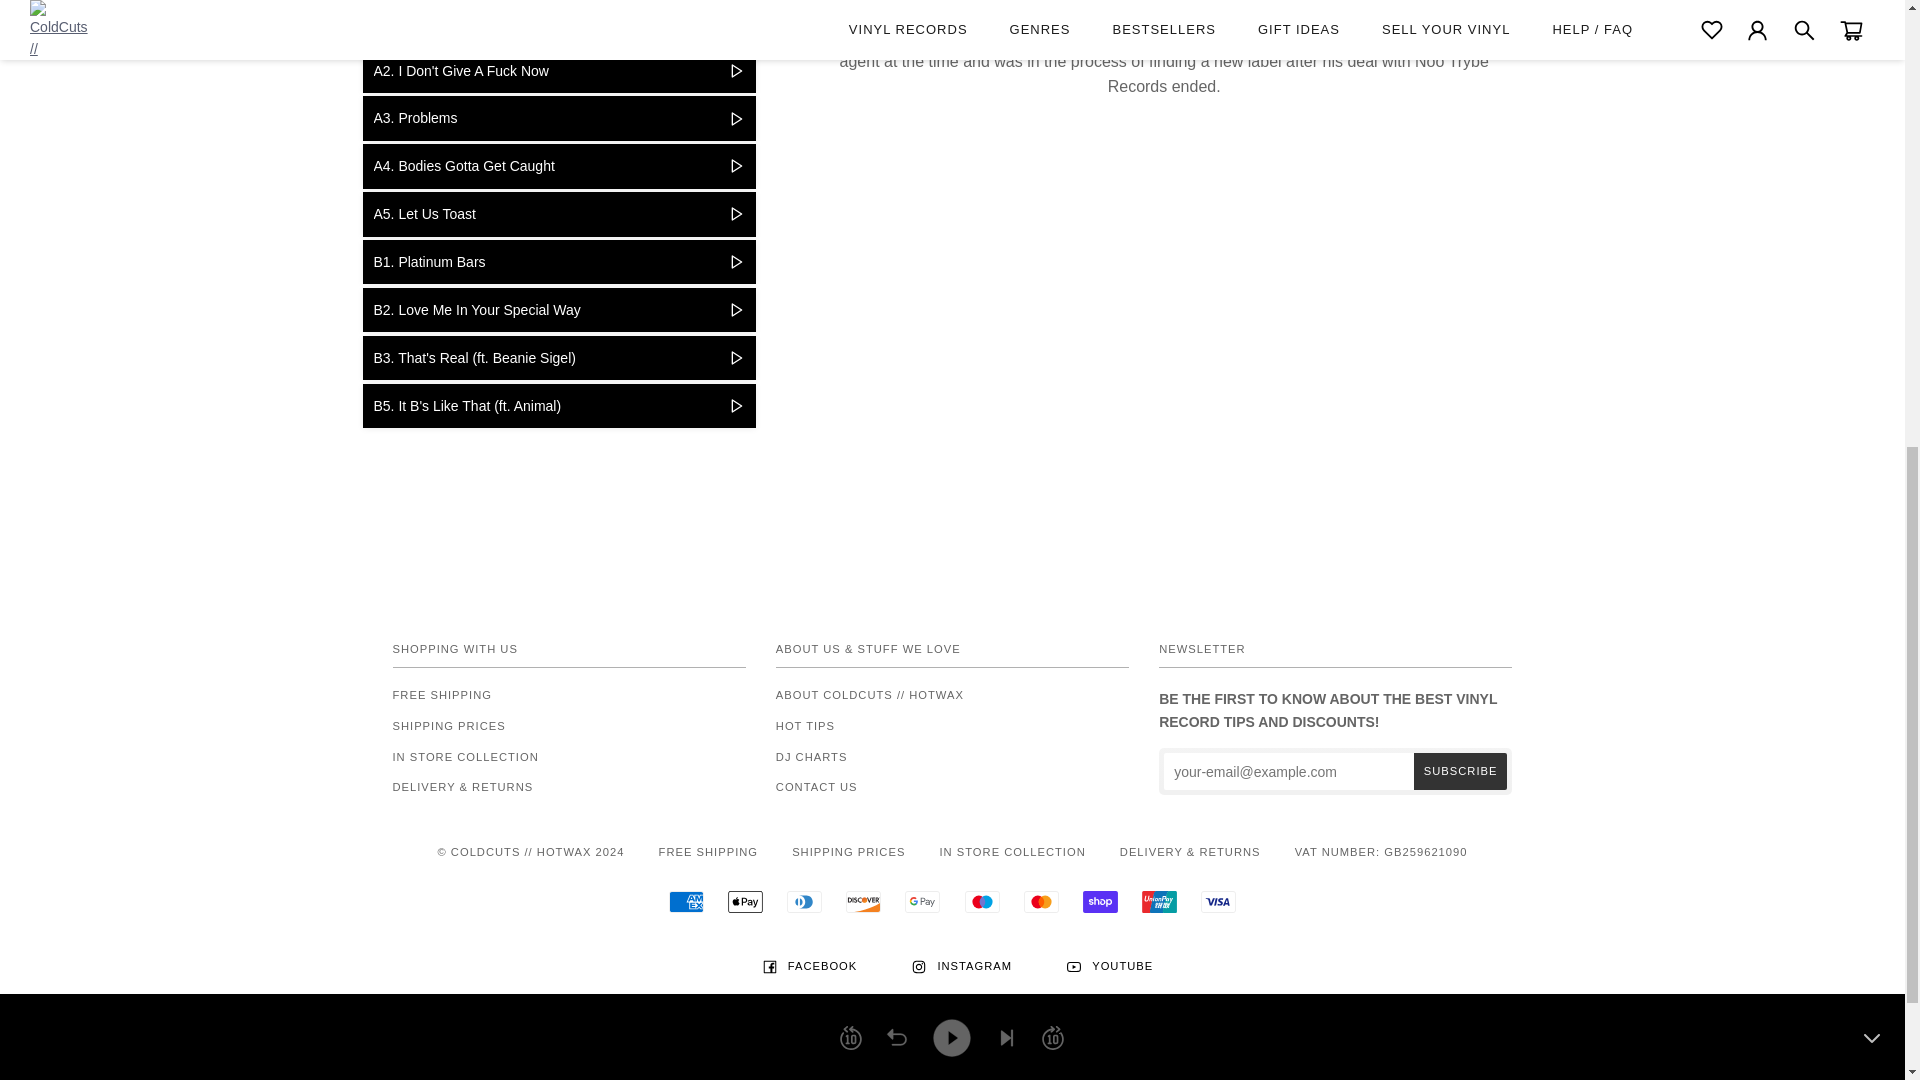 This screenshot has width=1920, height=1080. I want to click on DISCOVER, so click(864, 902).